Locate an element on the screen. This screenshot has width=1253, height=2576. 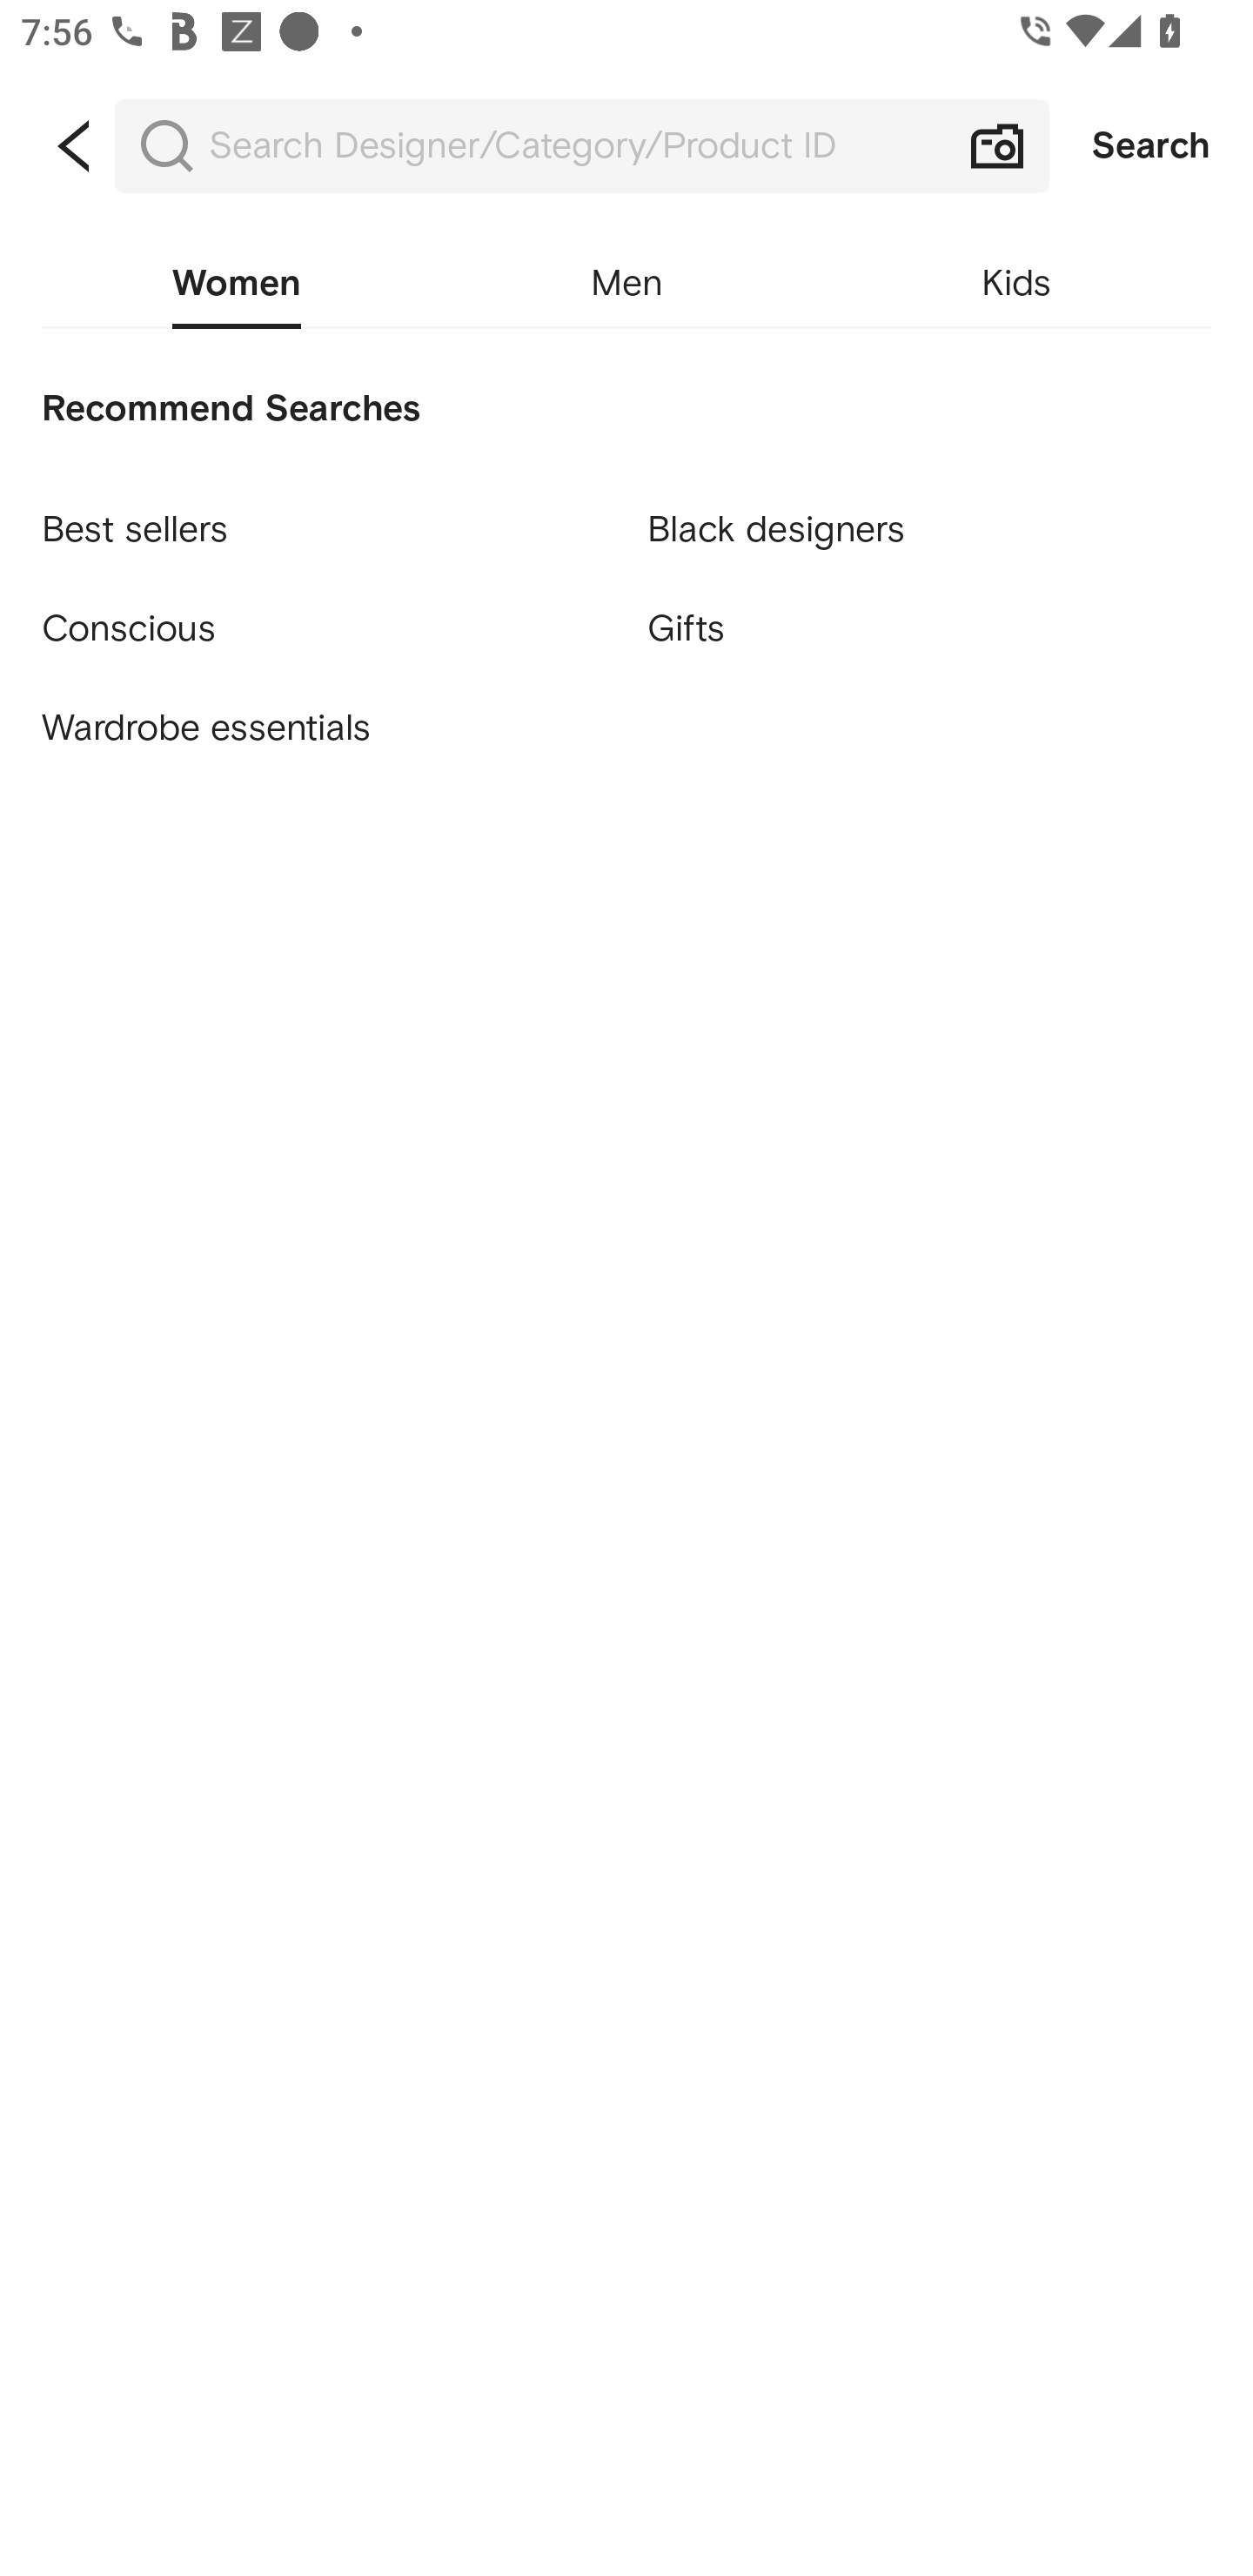
Wardrobe essentials is located at coordinates (323, 728).